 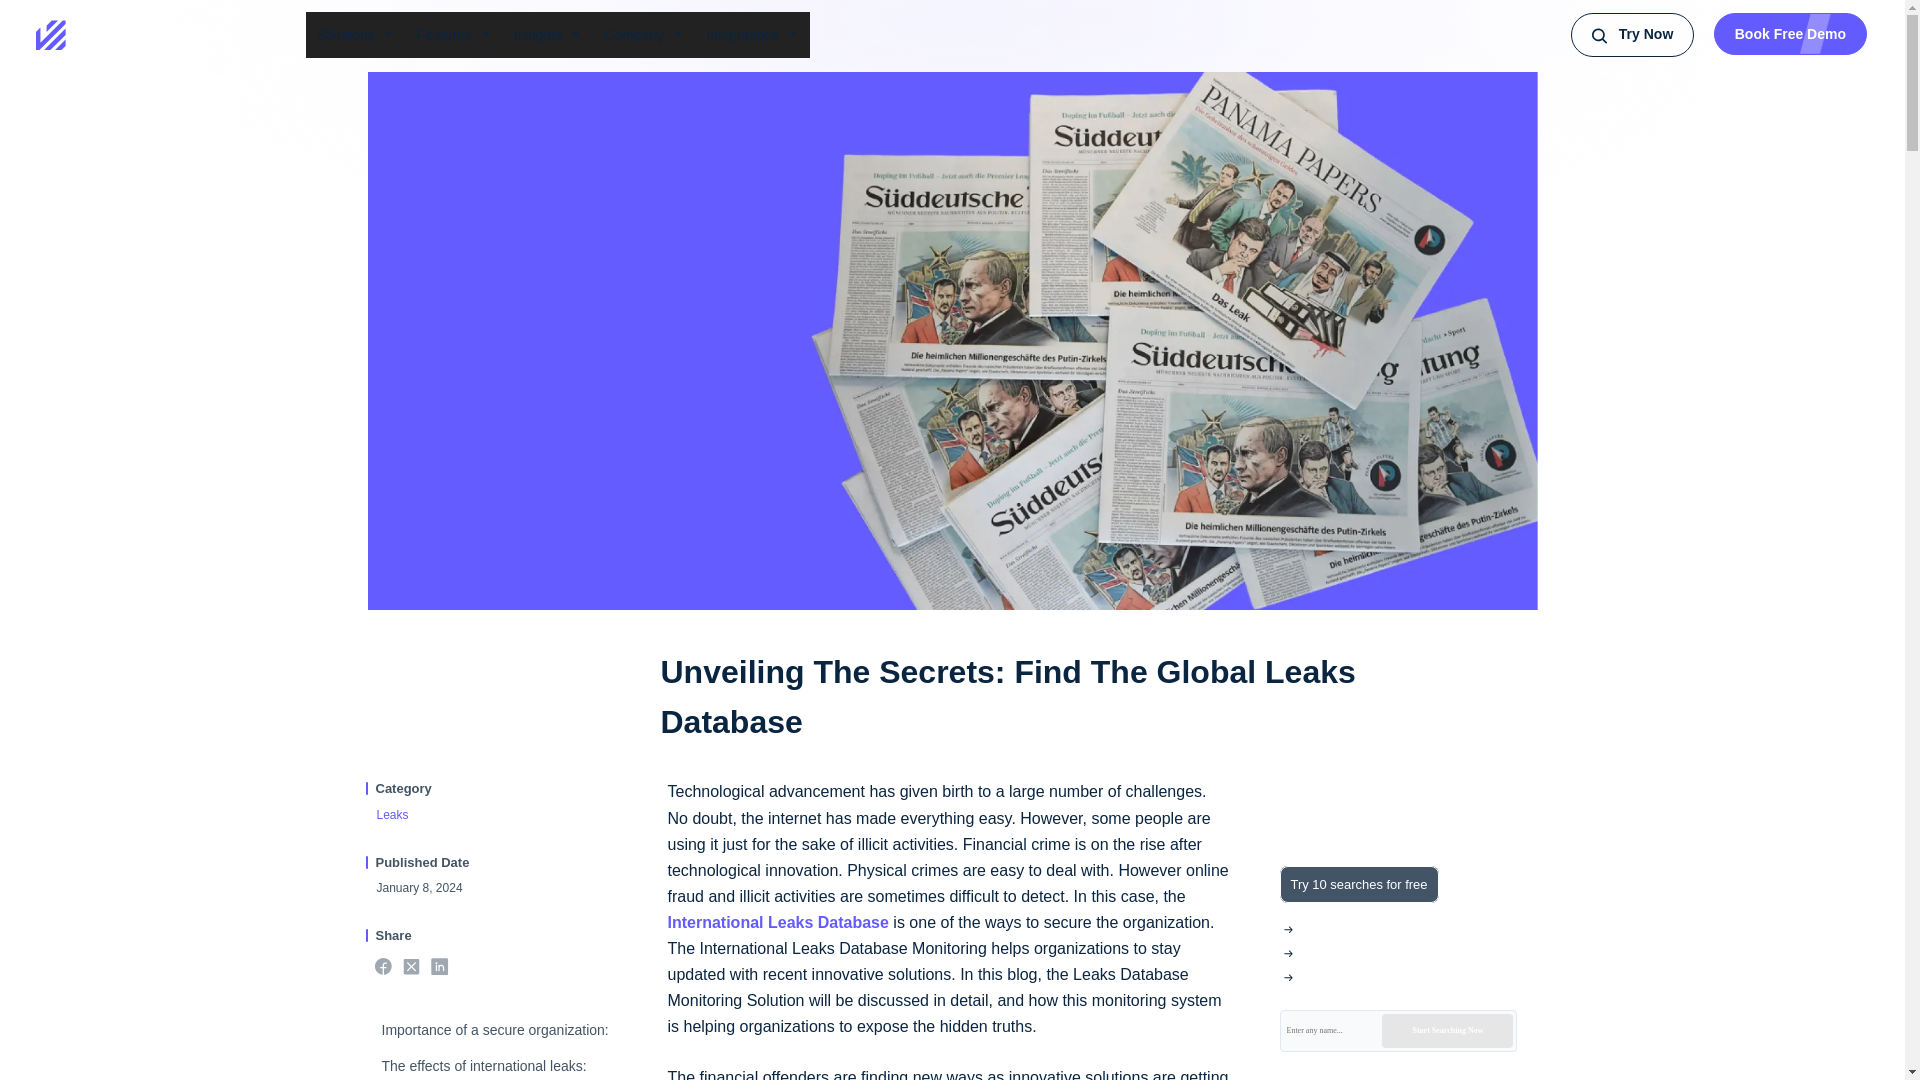 What do you see at coordinates (1447, 1030) in the screenshot?
I see `Start Searching Now` at bounding box center [1447, 1030].